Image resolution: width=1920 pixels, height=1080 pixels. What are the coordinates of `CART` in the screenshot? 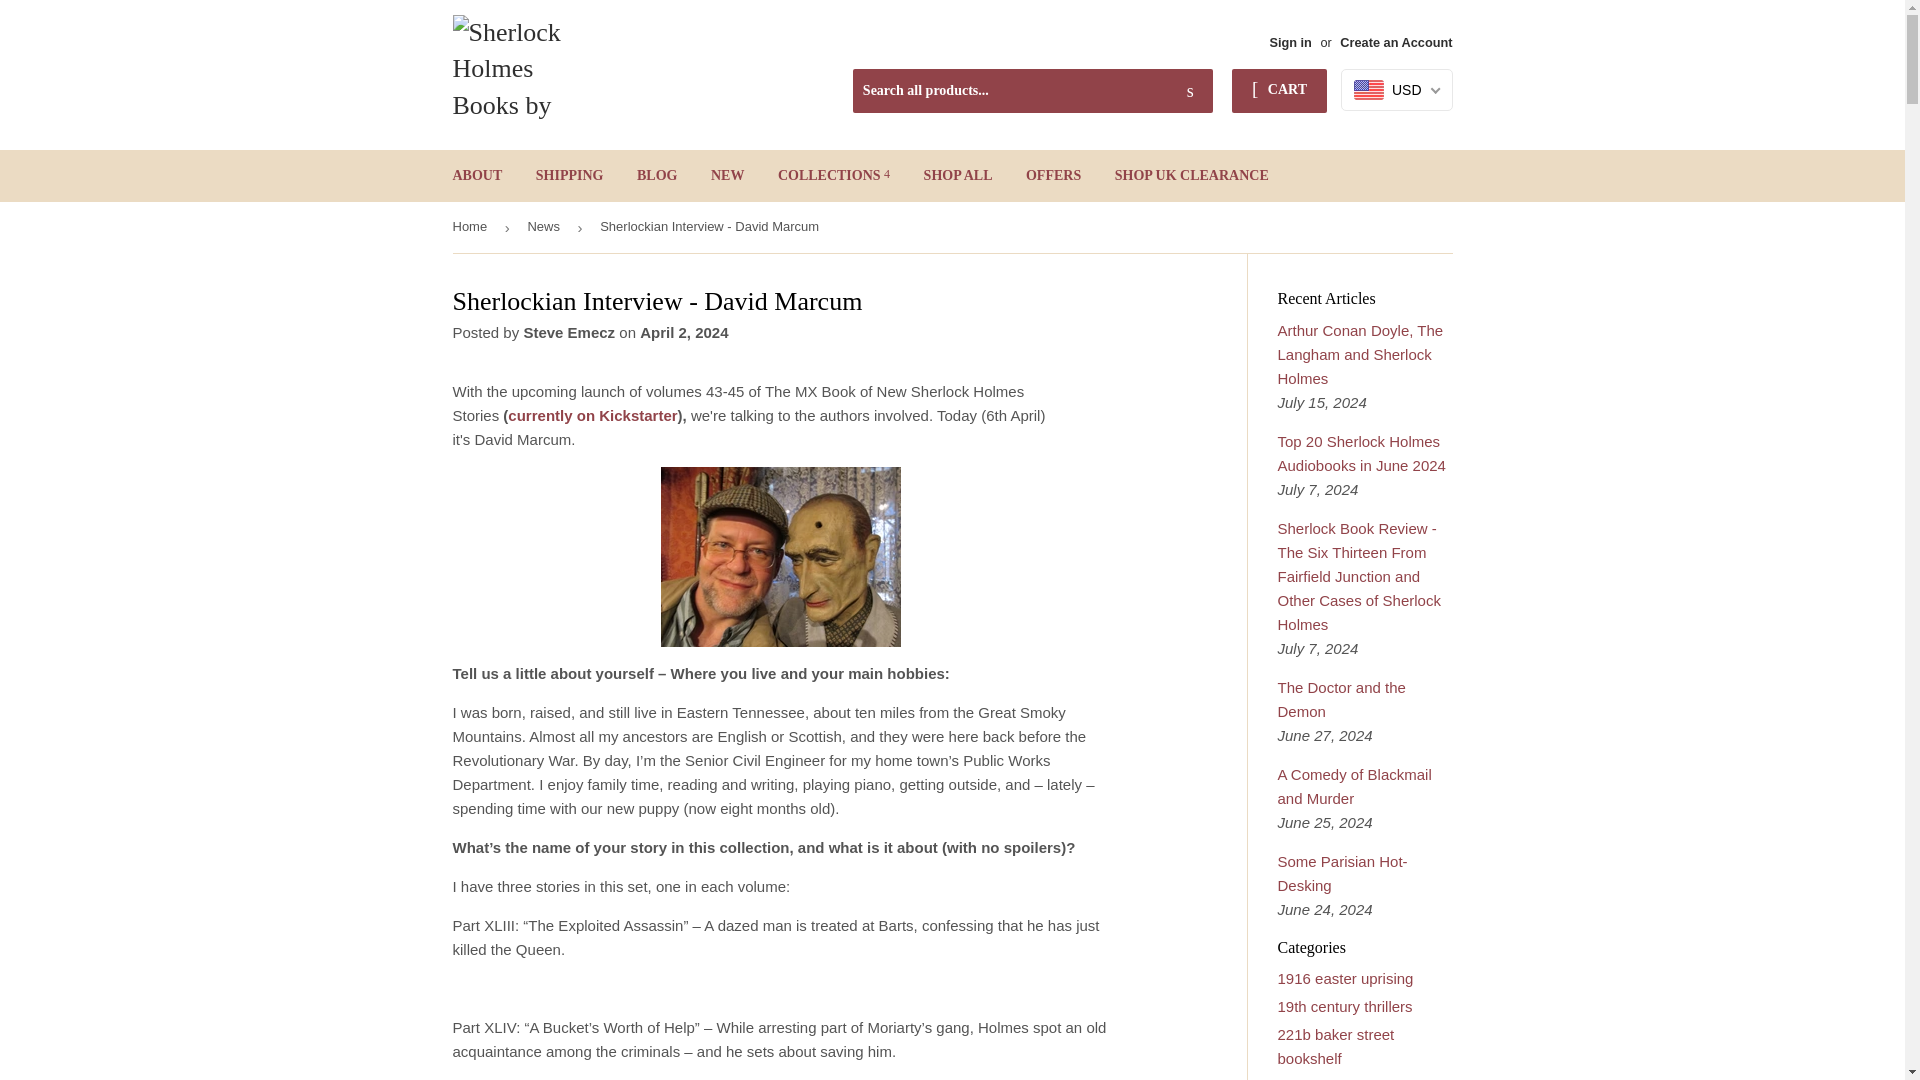 It's located at (1279, 91).